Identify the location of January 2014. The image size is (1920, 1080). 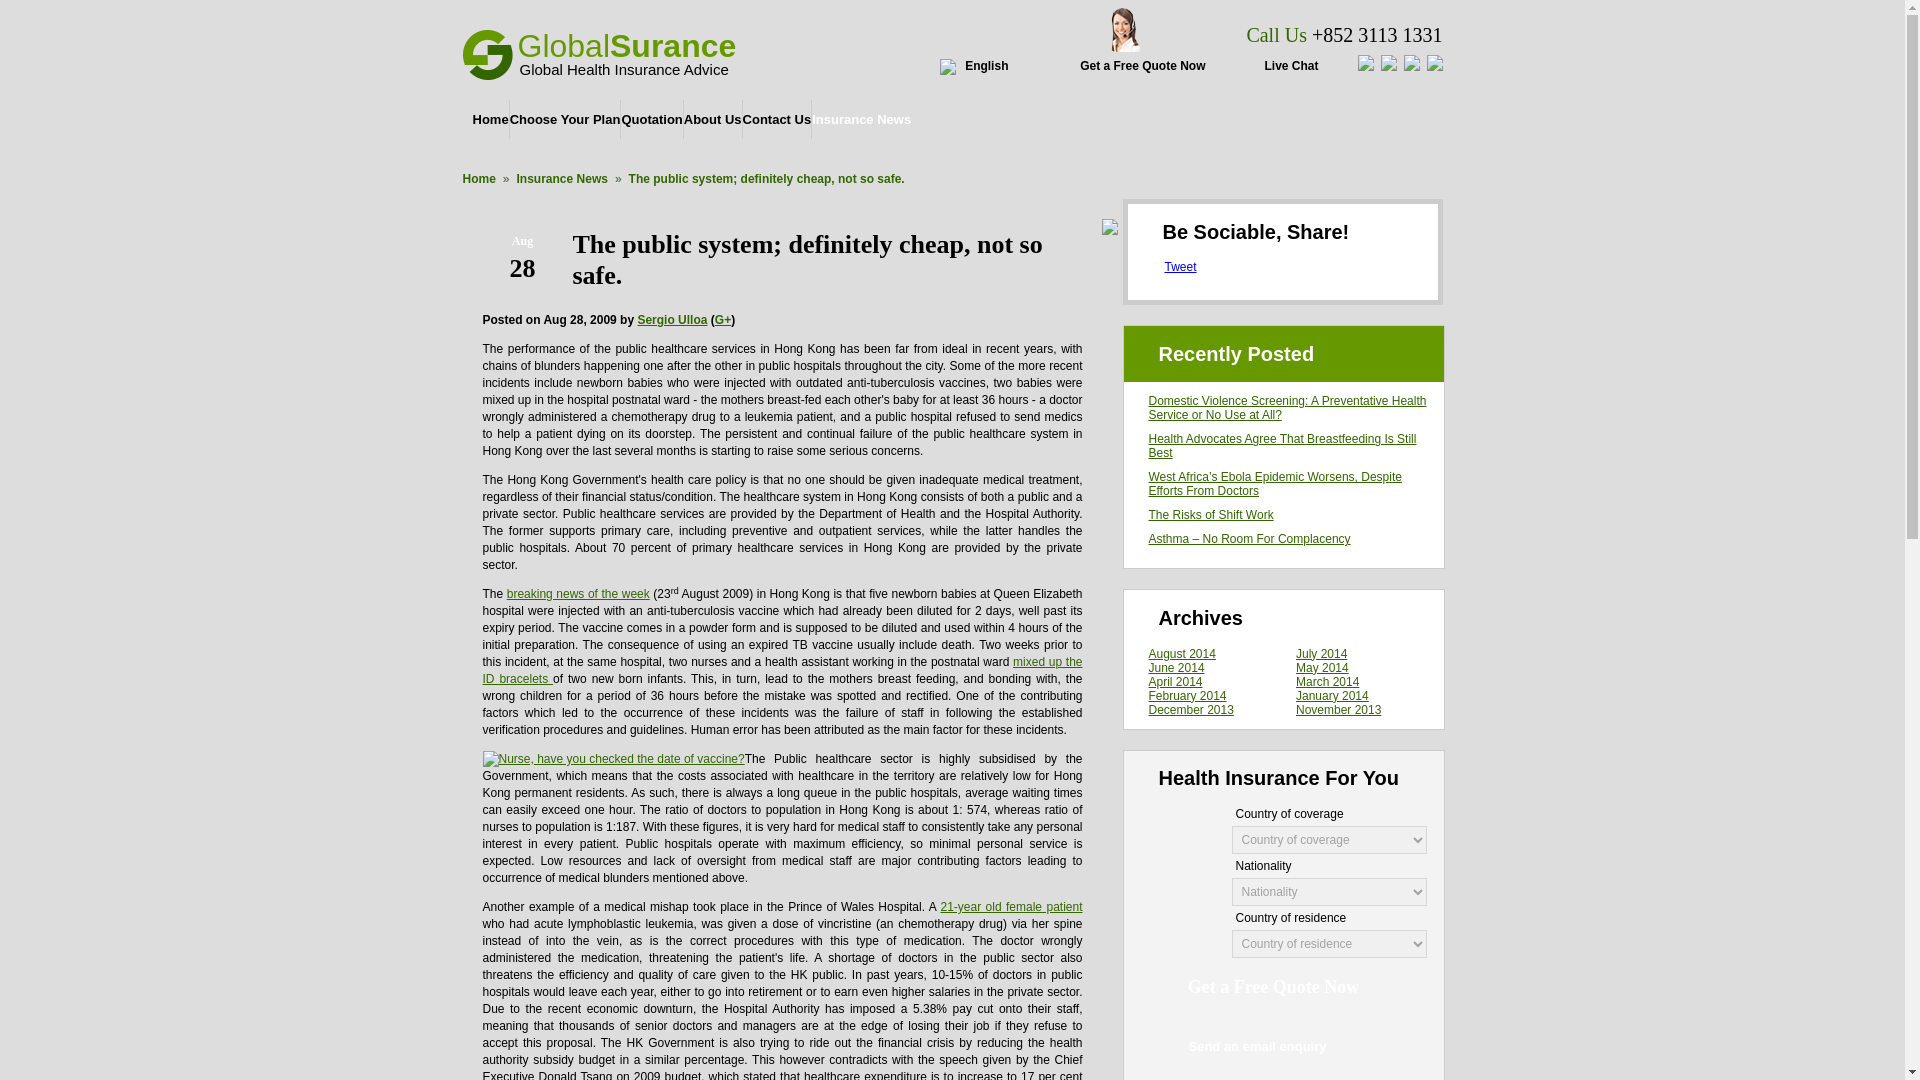
(1332, 696).